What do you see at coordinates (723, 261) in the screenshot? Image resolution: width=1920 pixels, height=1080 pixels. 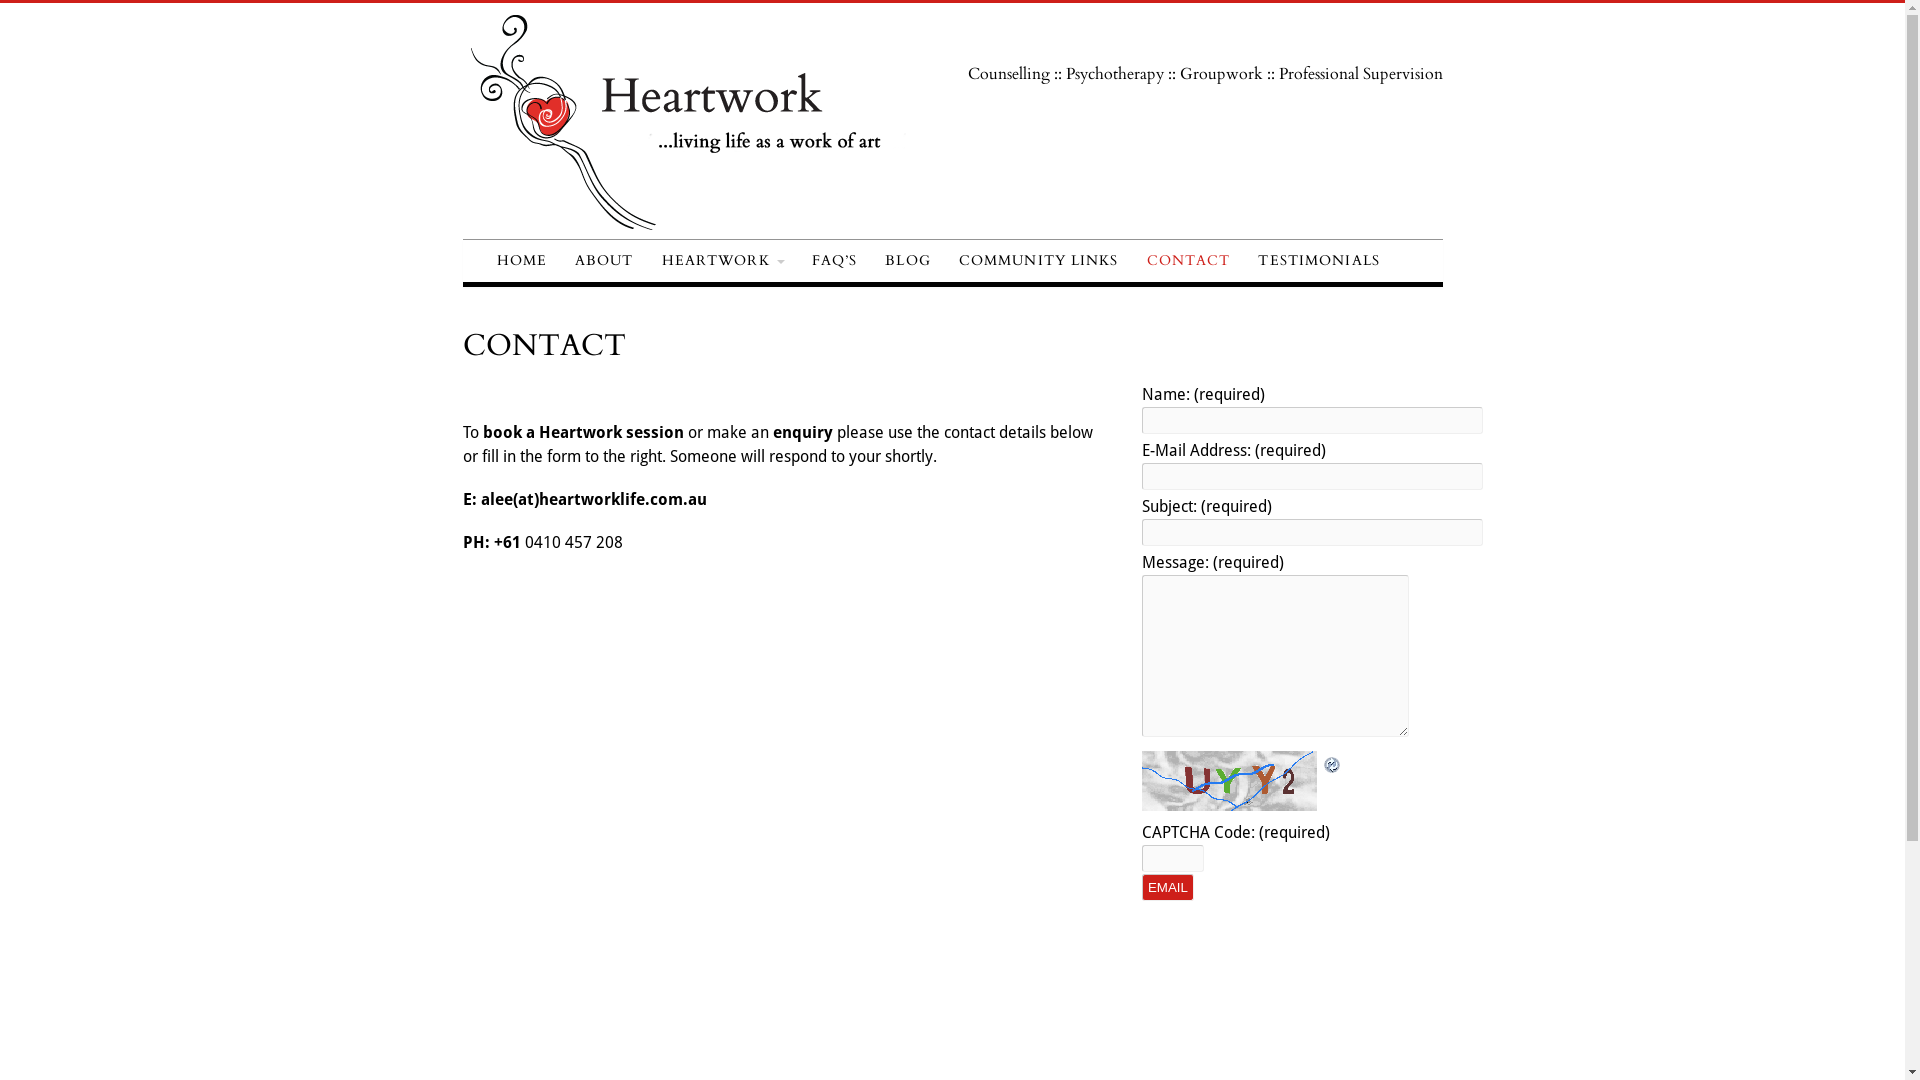 I see `HEARTWORK` at bounding box center [723, 261].